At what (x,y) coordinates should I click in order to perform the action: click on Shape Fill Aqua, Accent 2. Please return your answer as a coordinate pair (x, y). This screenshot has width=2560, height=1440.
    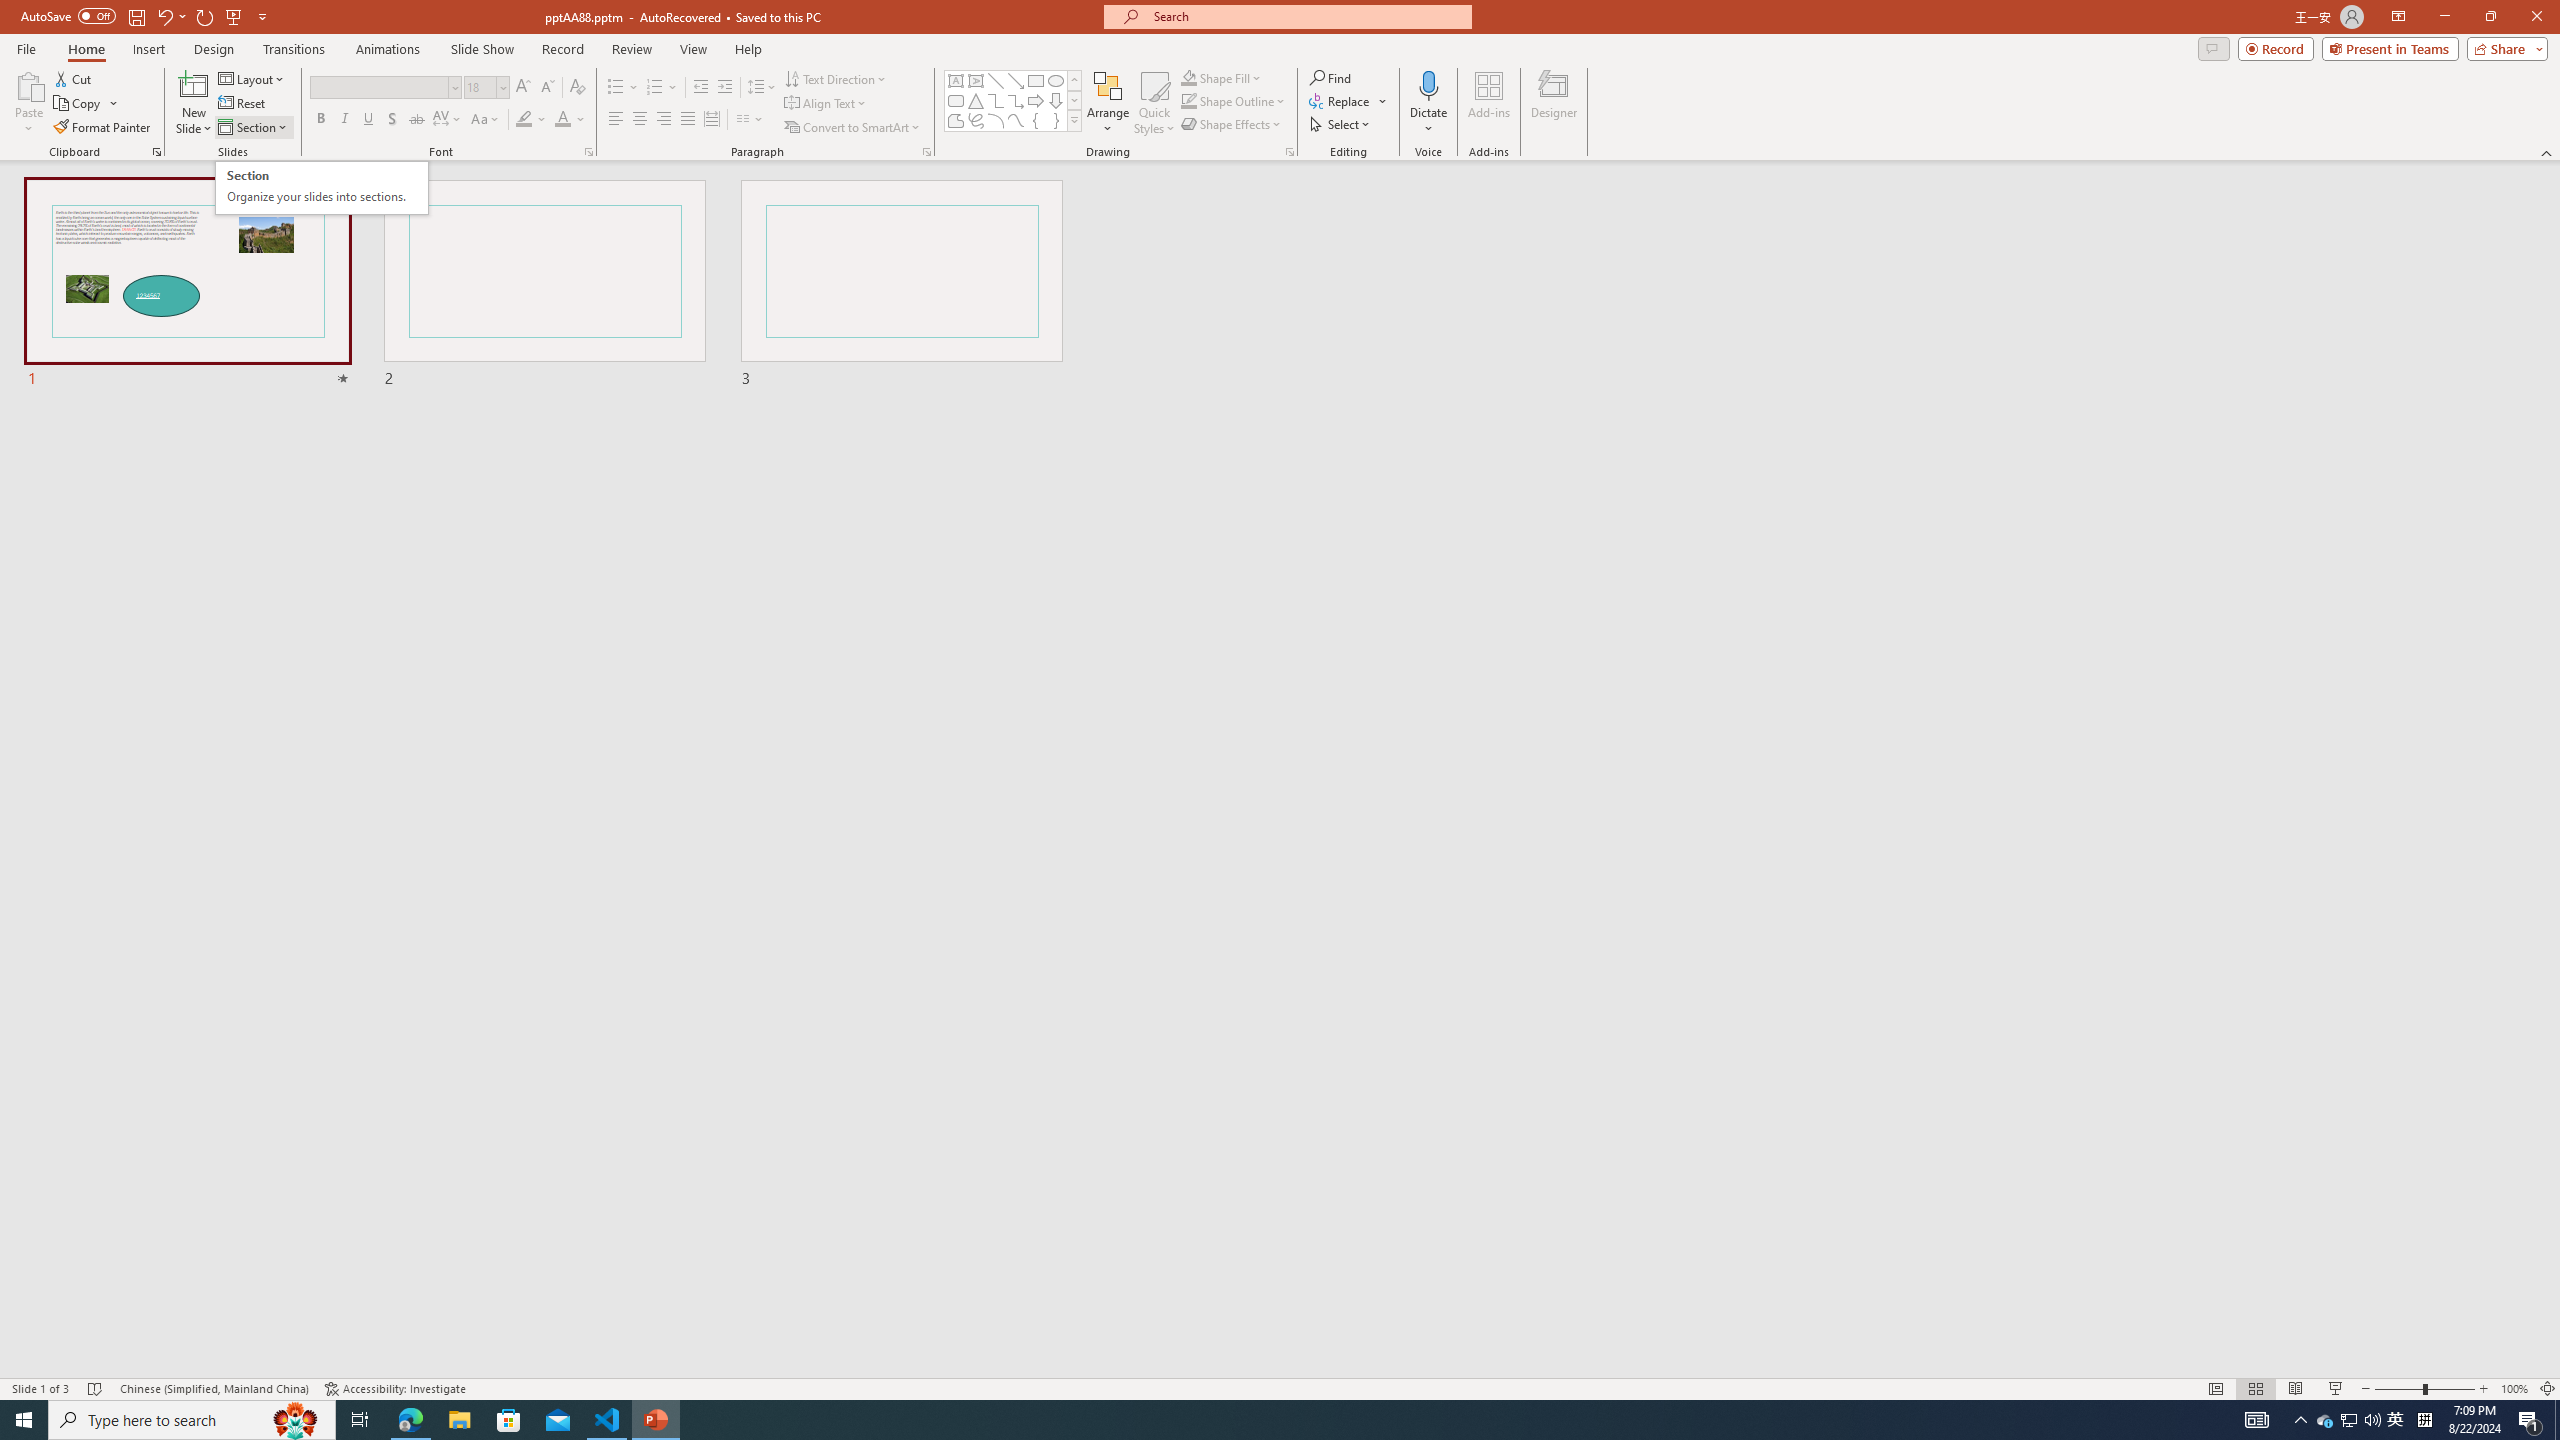
    Looking at the image, I should click on (322, 188).